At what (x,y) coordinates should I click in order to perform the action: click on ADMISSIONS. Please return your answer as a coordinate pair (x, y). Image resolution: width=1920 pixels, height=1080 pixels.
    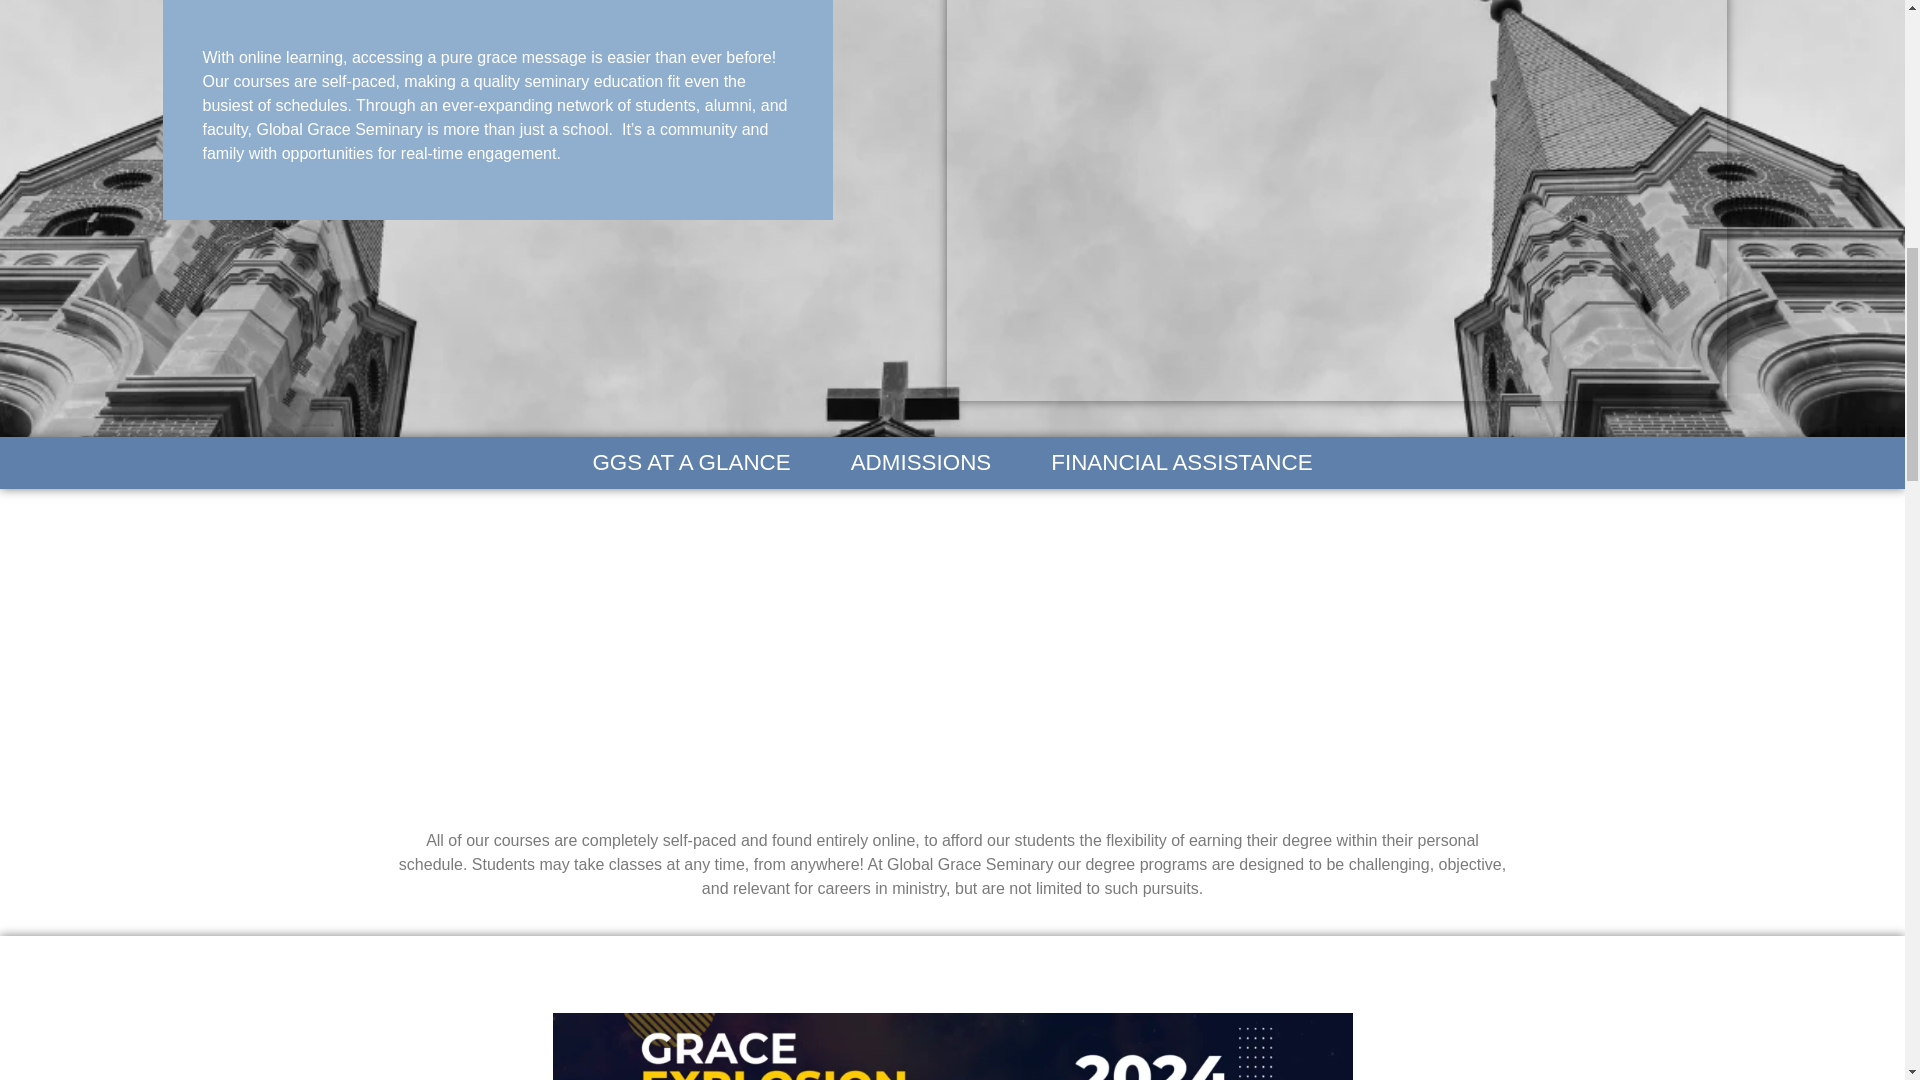
    Looking at the image, I should click on (921, 463).